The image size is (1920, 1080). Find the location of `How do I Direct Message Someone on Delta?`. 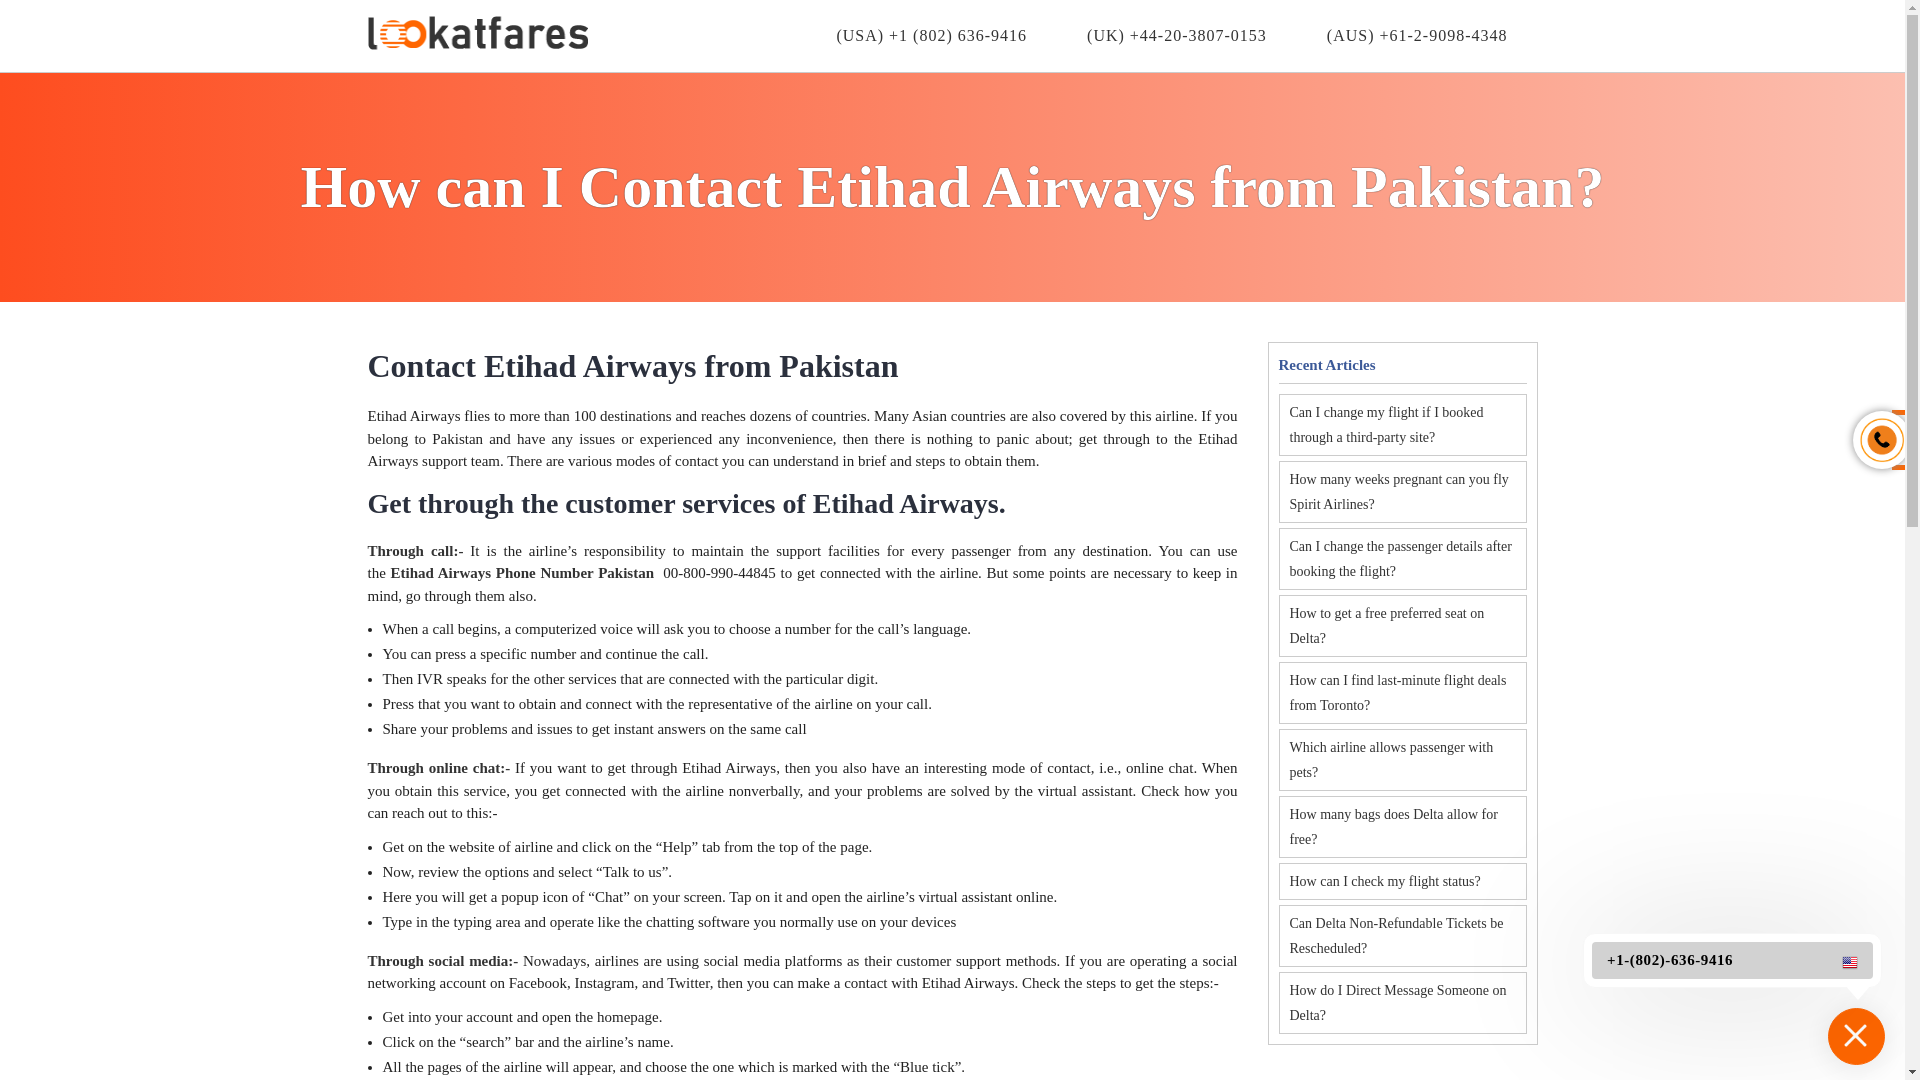

How do I Direct Message Someone on Delta? is located at coordinates (1402, 1002).